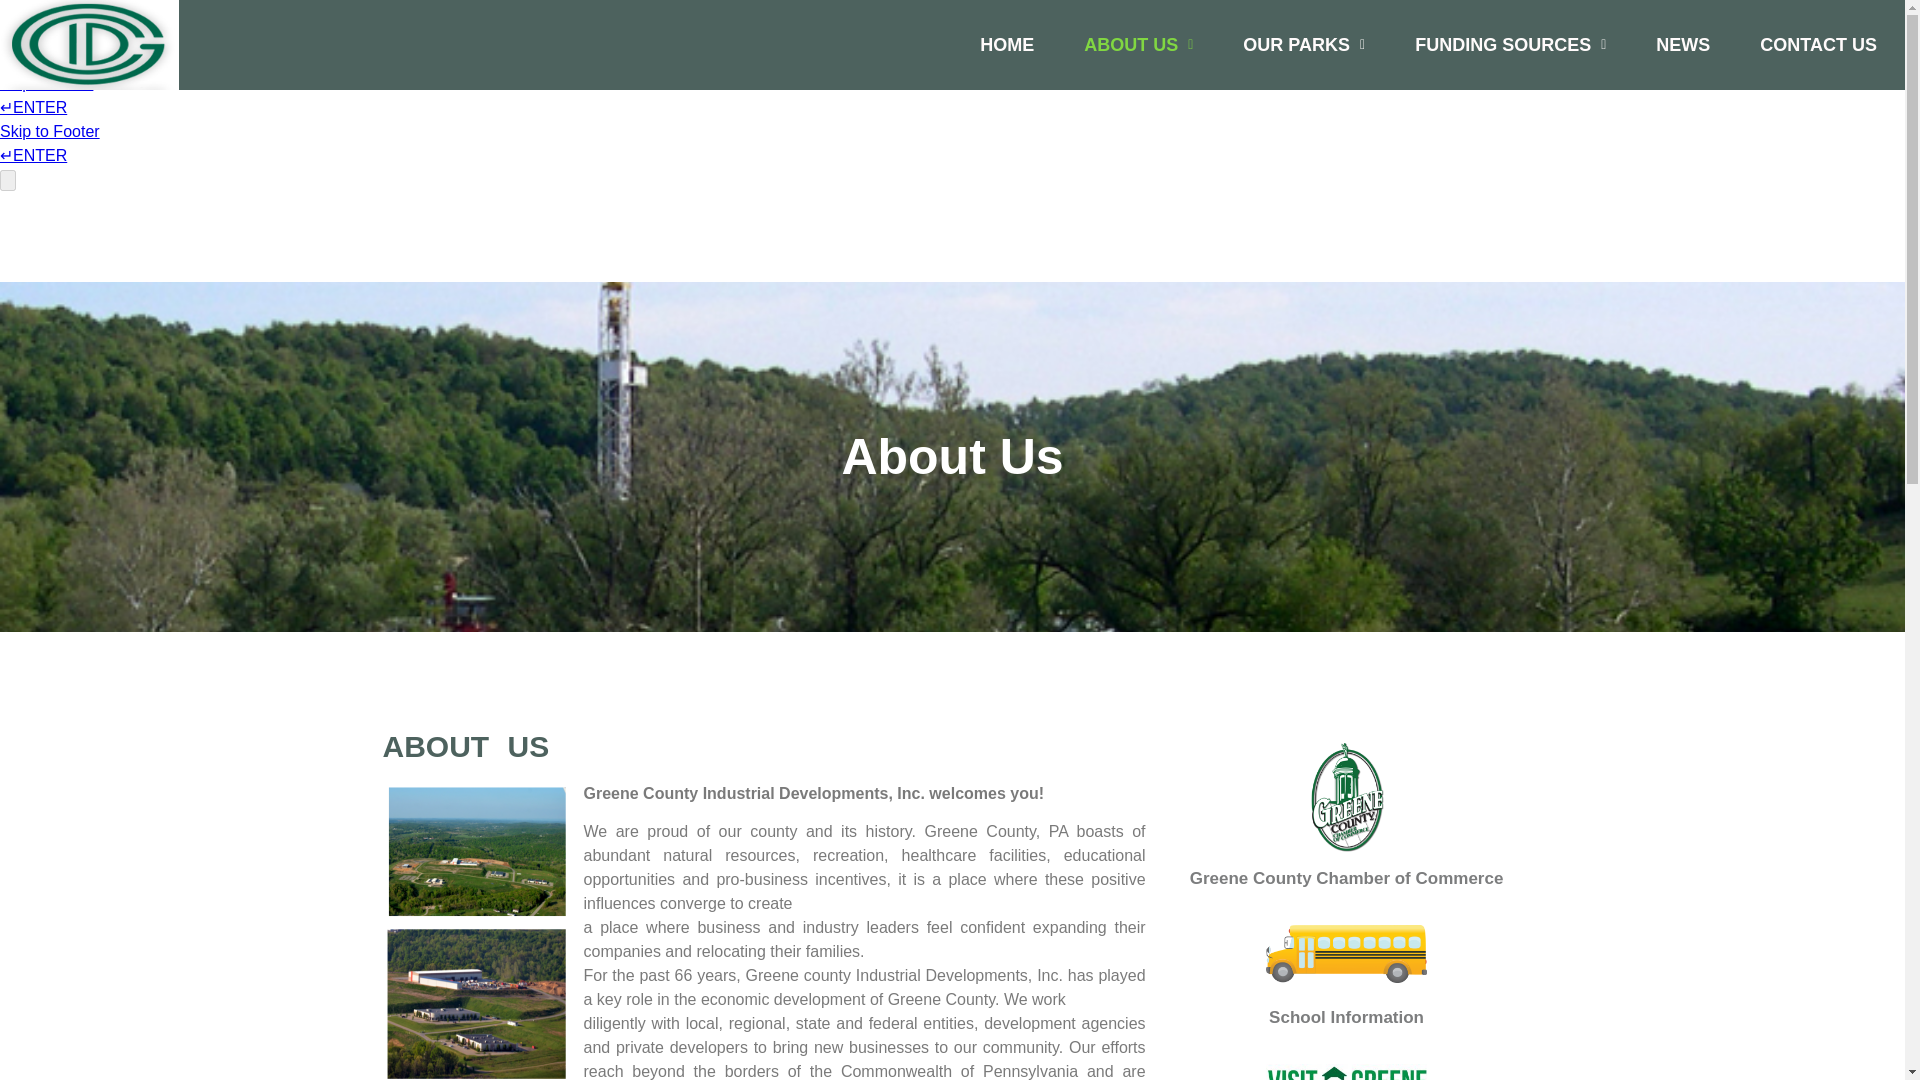  Describe the element at coordinates (1818, 44) in the screenshot. I see `CONTACT US` at that location.